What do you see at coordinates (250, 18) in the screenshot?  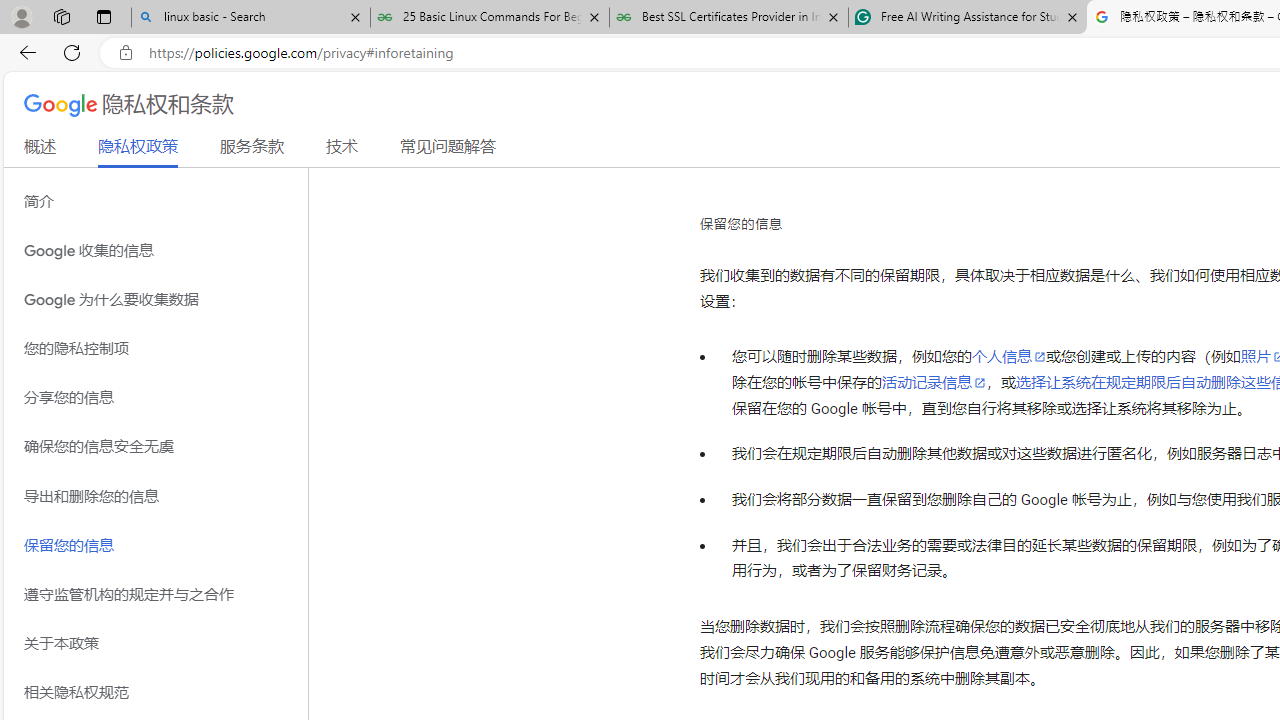 I see `linux basic - Search` at bounding box center [250, 18].